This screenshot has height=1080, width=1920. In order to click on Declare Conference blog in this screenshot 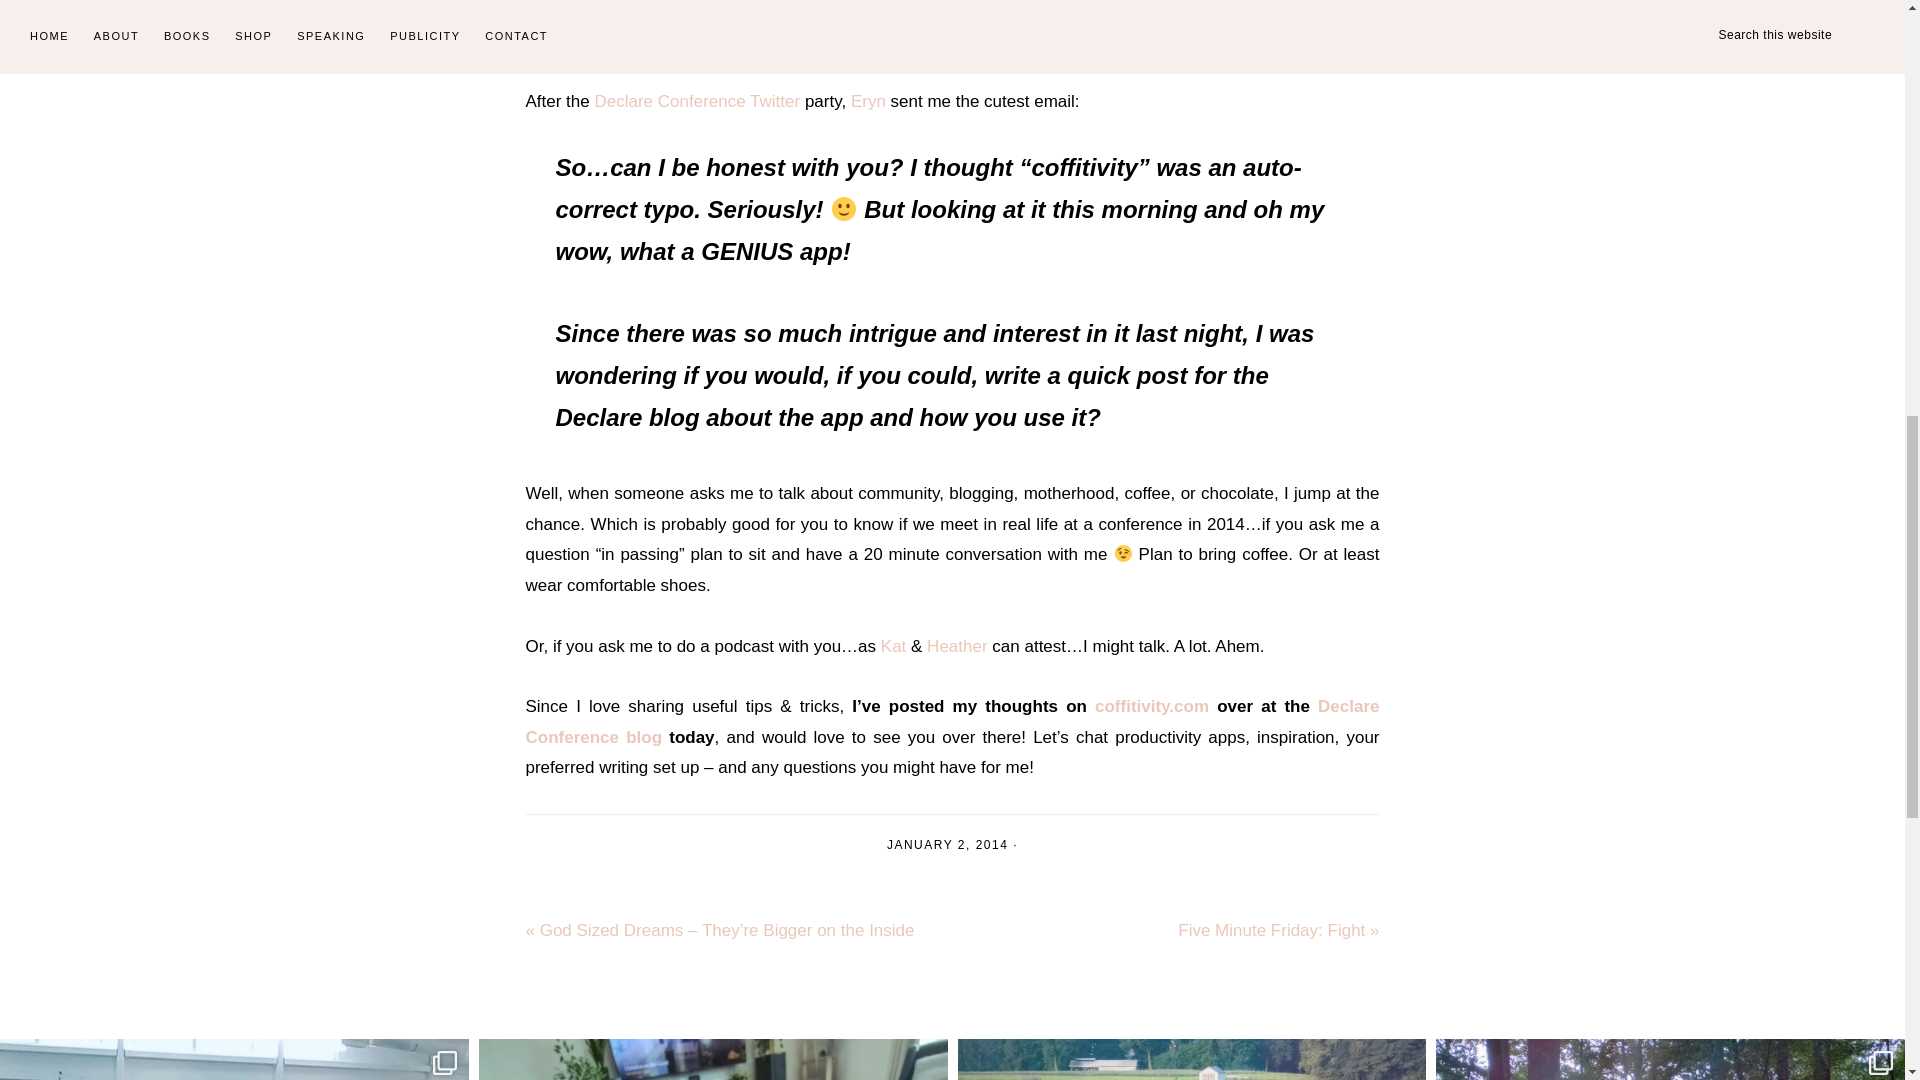, I will do `click(953, 722)`.